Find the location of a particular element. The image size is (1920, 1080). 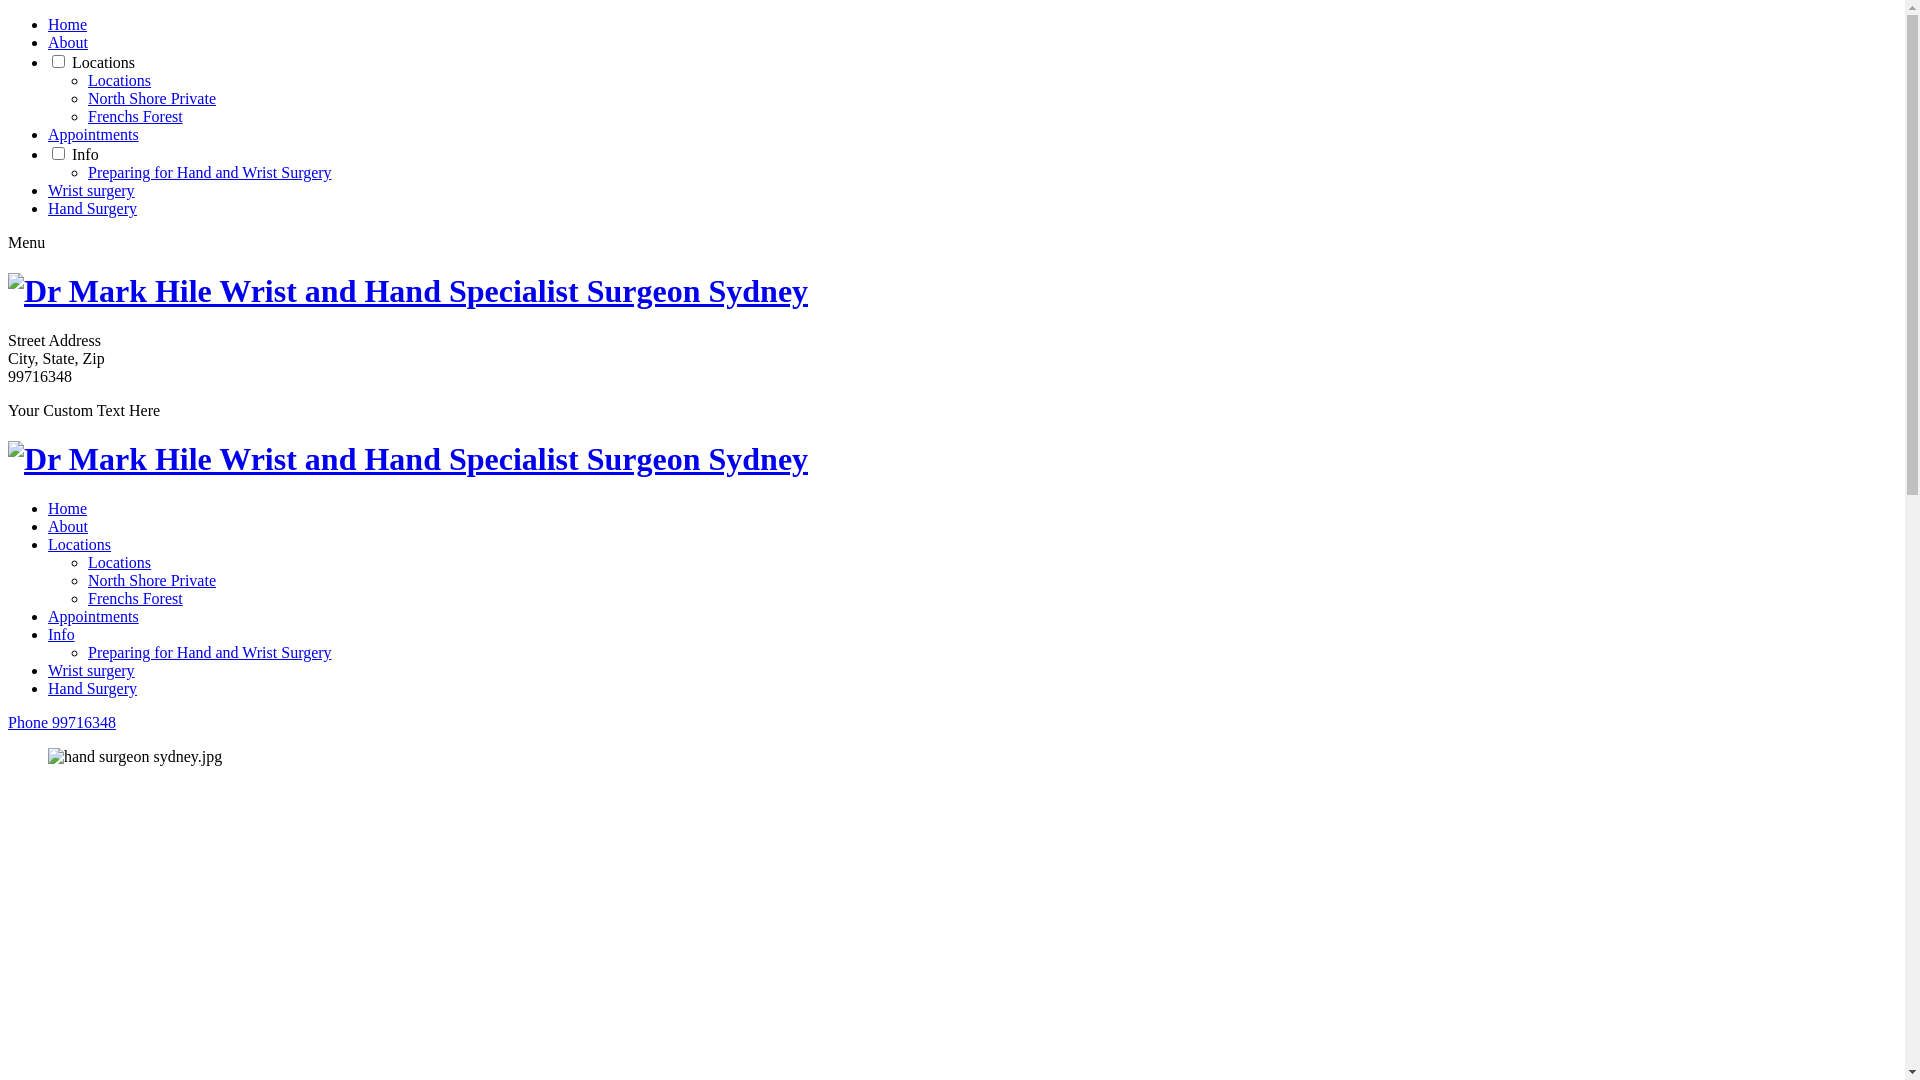

Locations is located at coordinates (104, 62).